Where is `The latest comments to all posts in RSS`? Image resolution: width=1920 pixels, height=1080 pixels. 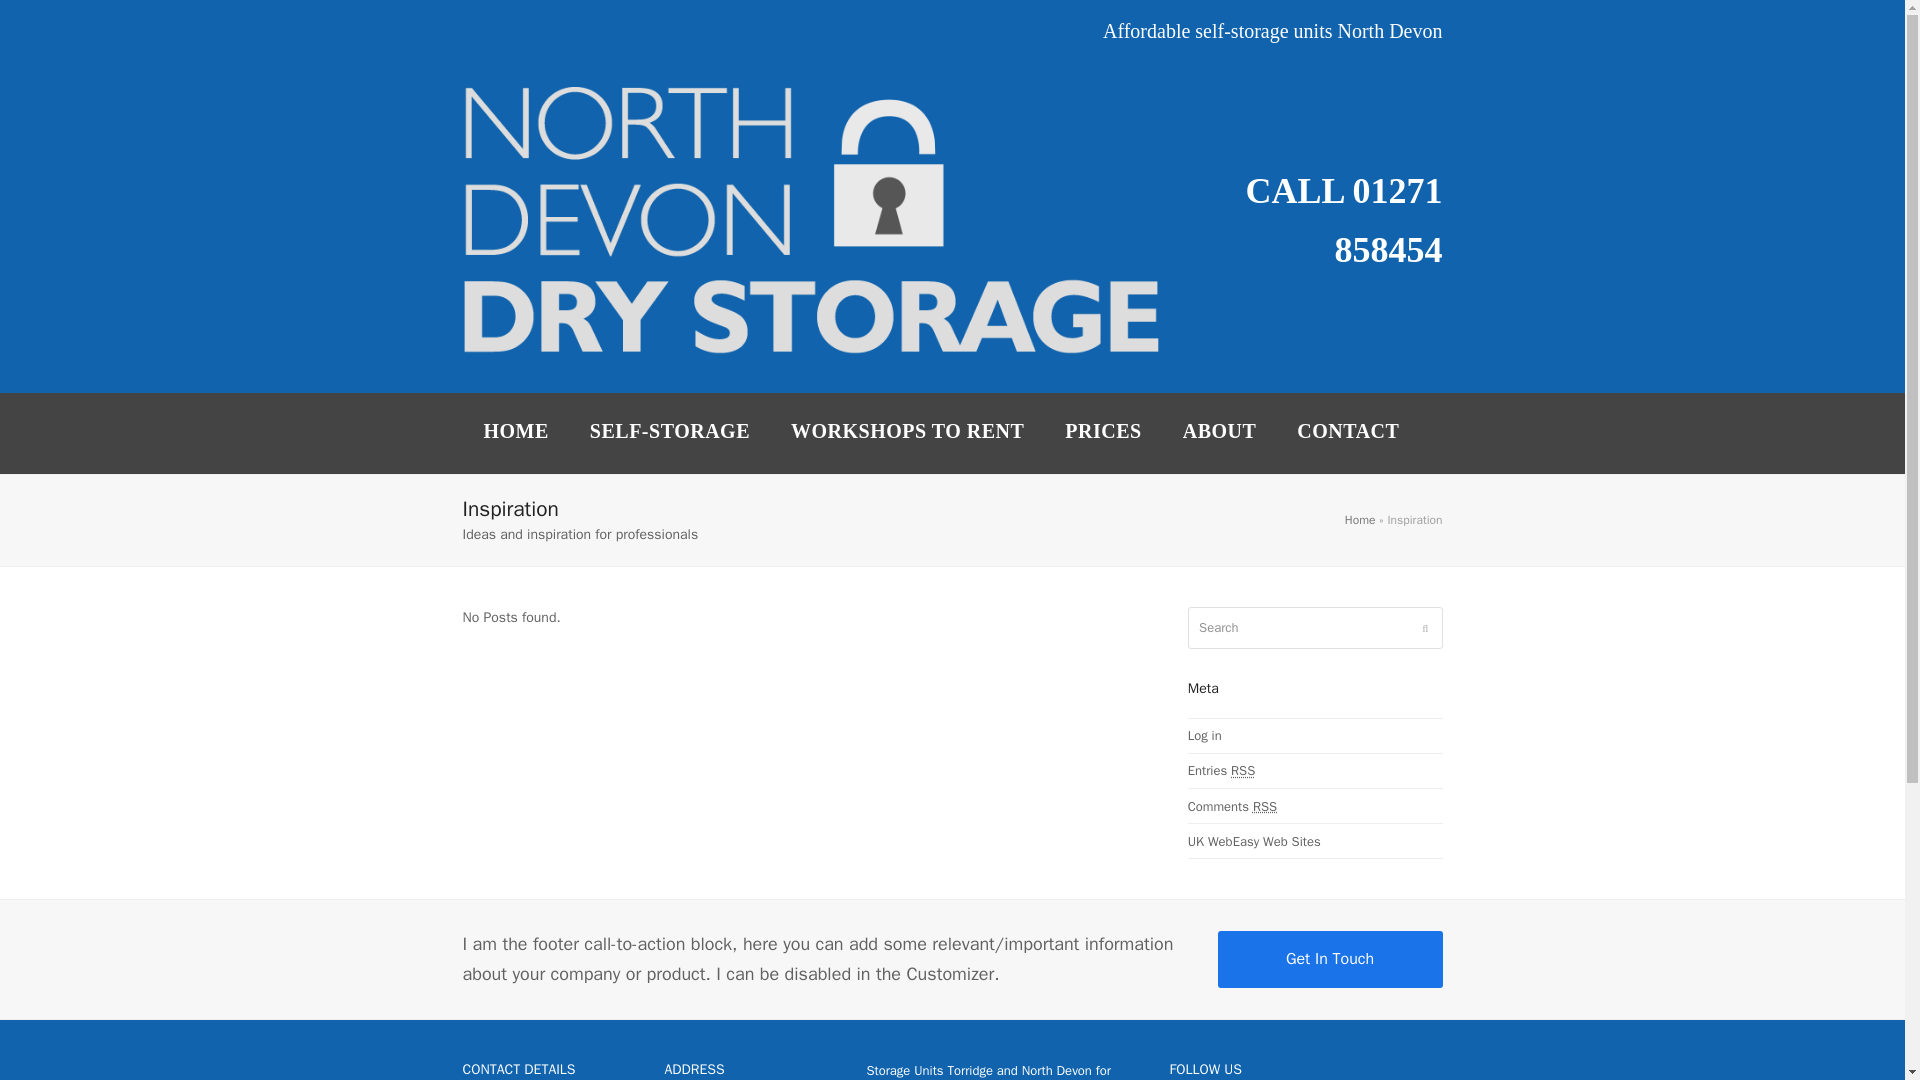
The latest comments to all posts in RSS is located at coordinates (1232, 806).